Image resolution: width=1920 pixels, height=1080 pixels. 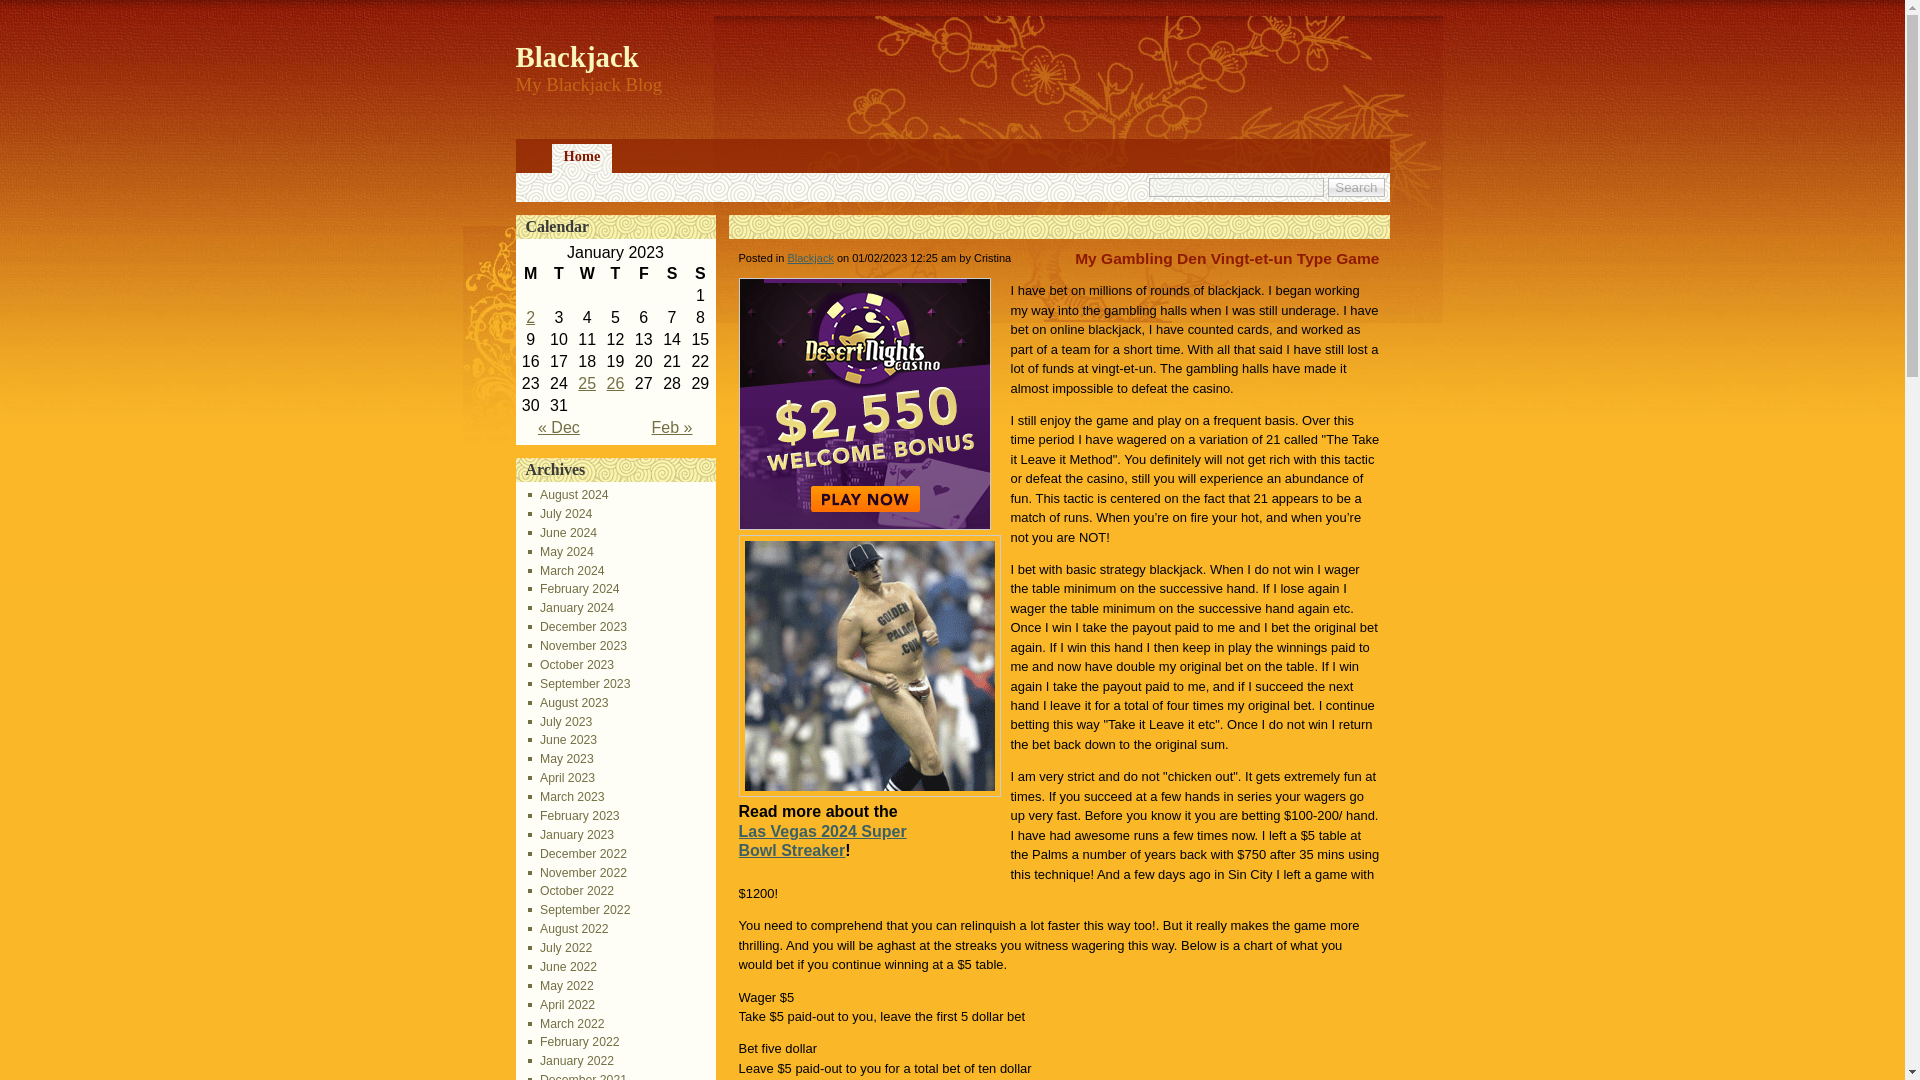 I want to click on February 2023, so click(x=574, y=815).